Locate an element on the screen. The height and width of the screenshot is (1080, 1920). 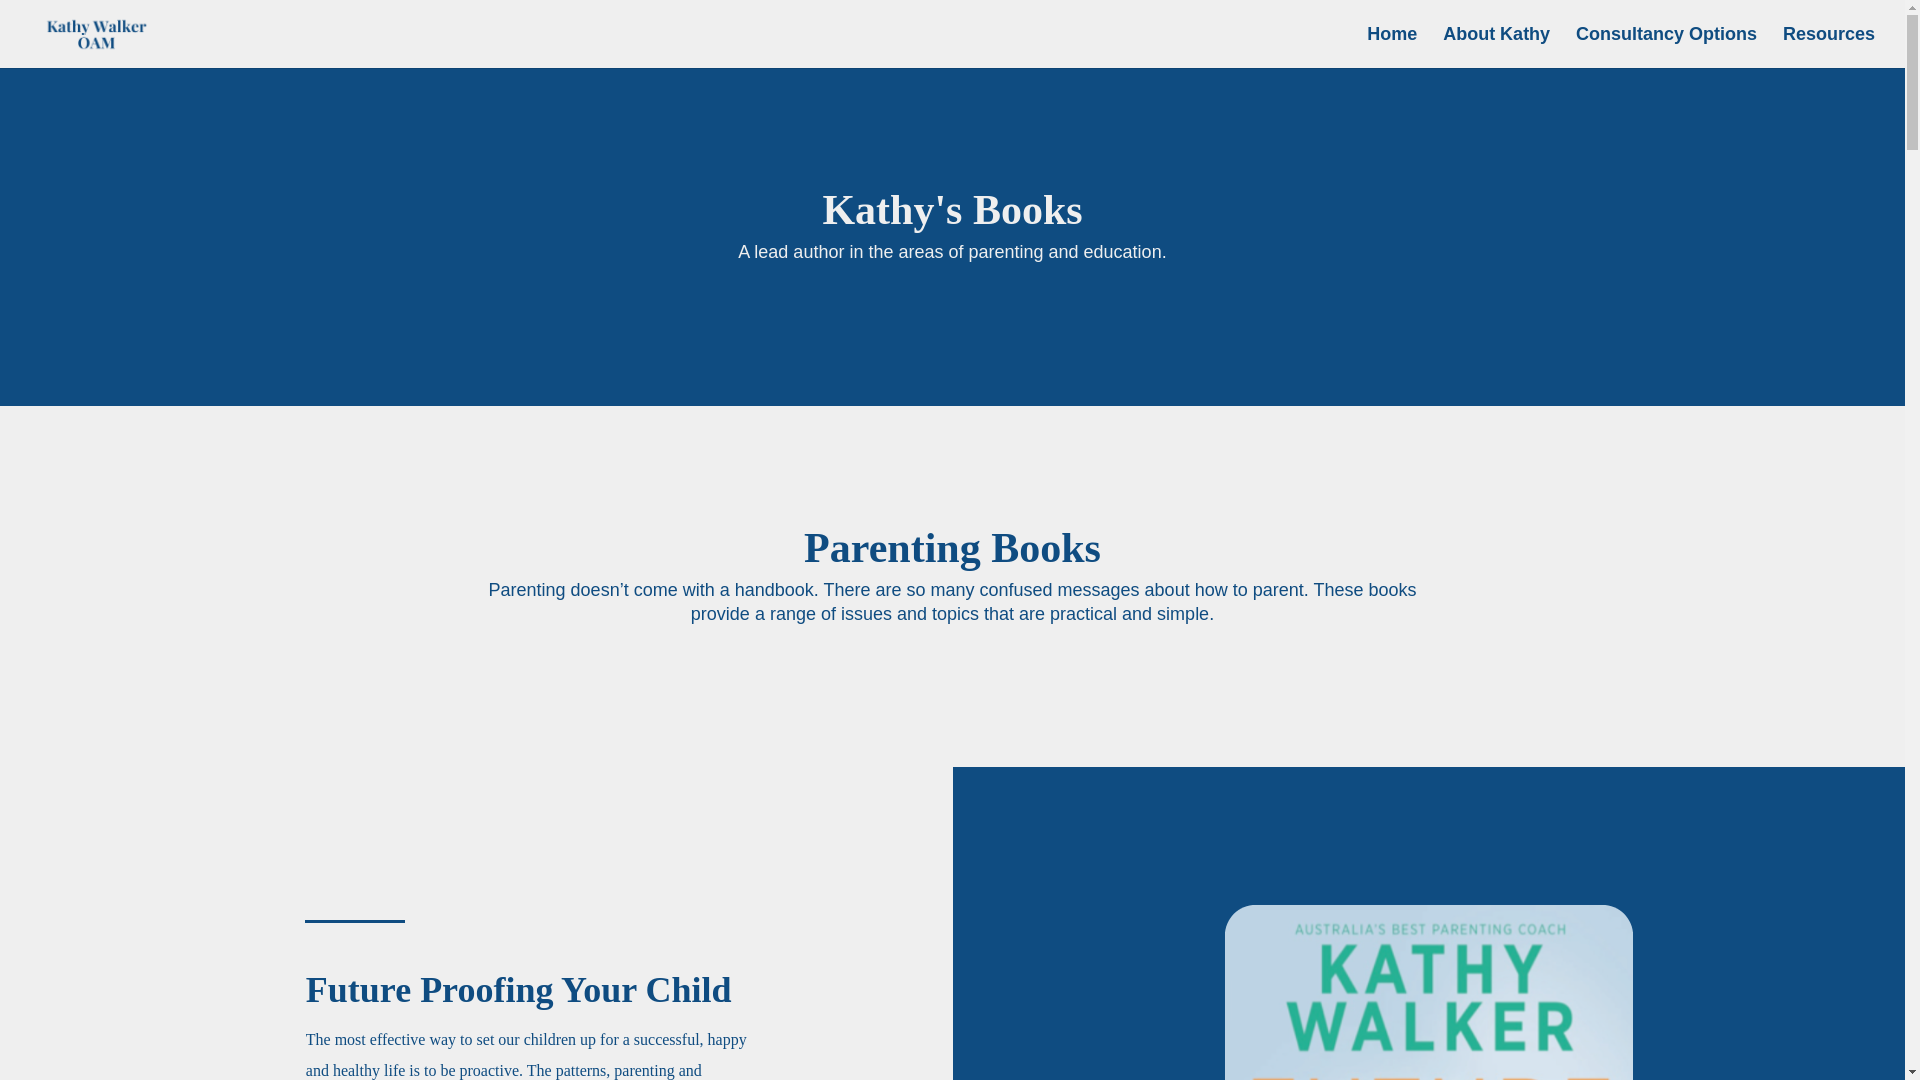
Home is located at coordinates (1392, 48).